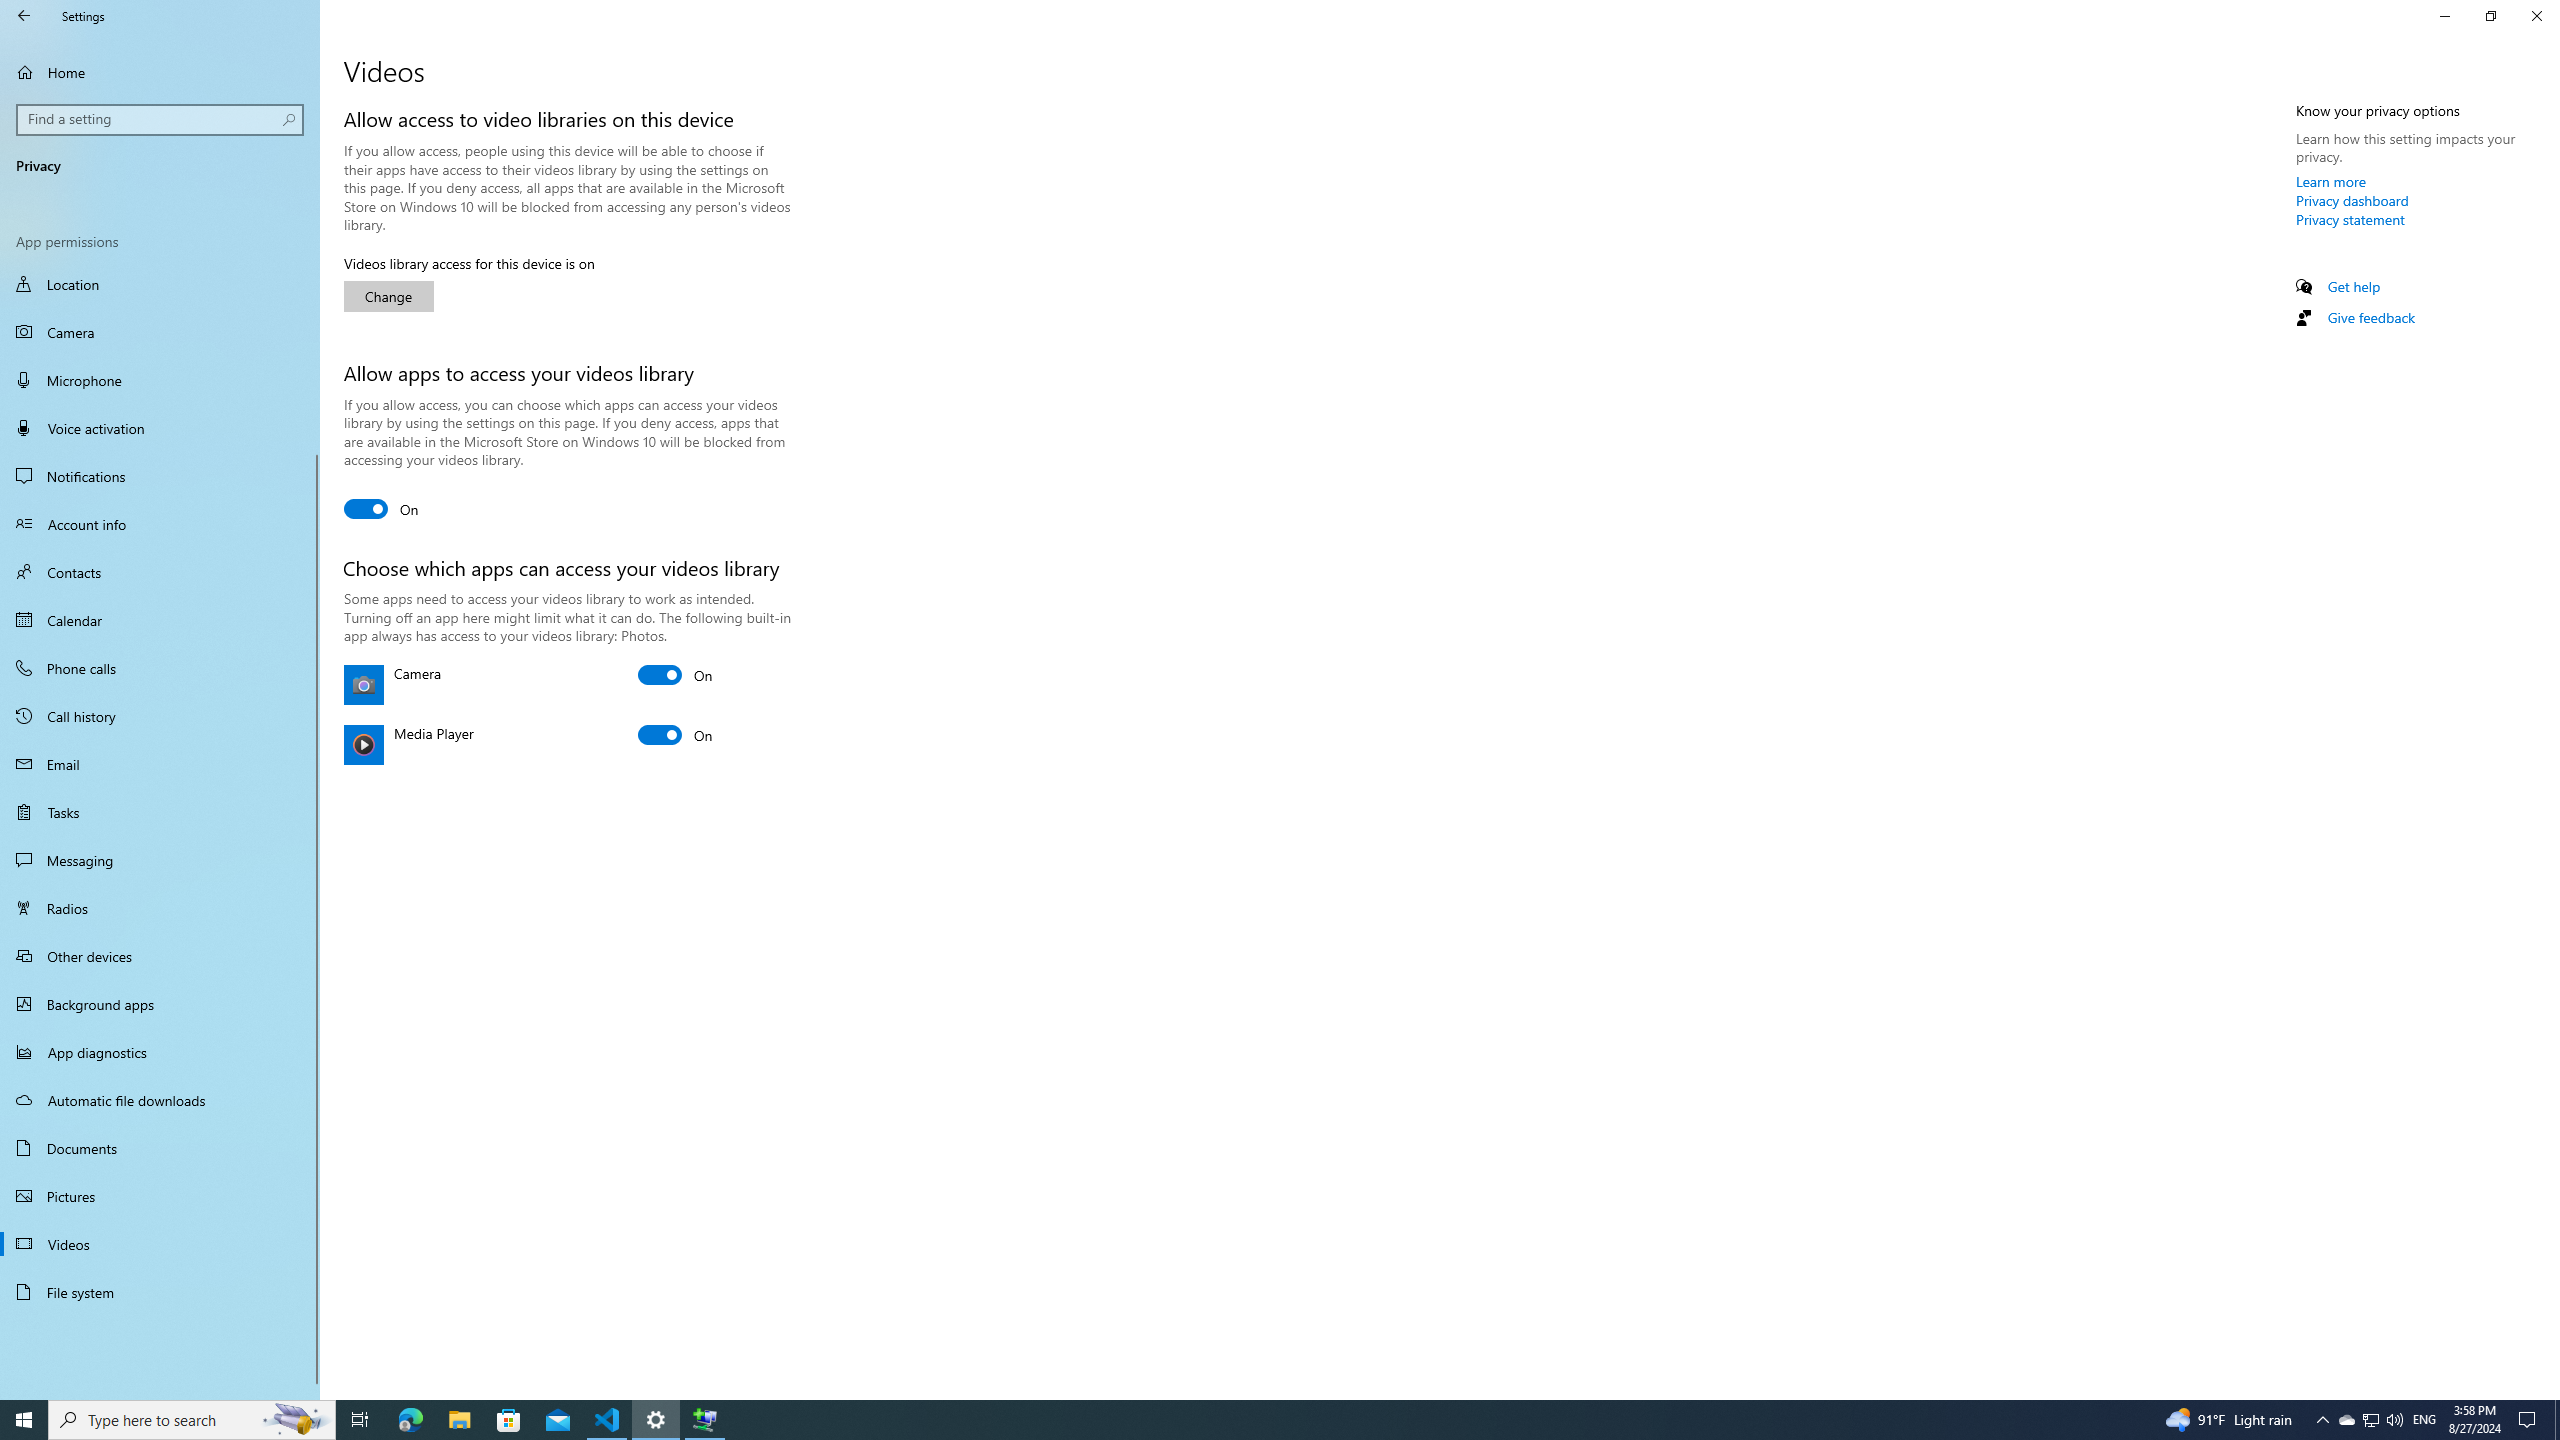 The width and height of the screenshot is (2560, 1440). What do you see at coordinates (160, 332) in the screenshot?
I see `Camera` at bounding box center [160, 332].